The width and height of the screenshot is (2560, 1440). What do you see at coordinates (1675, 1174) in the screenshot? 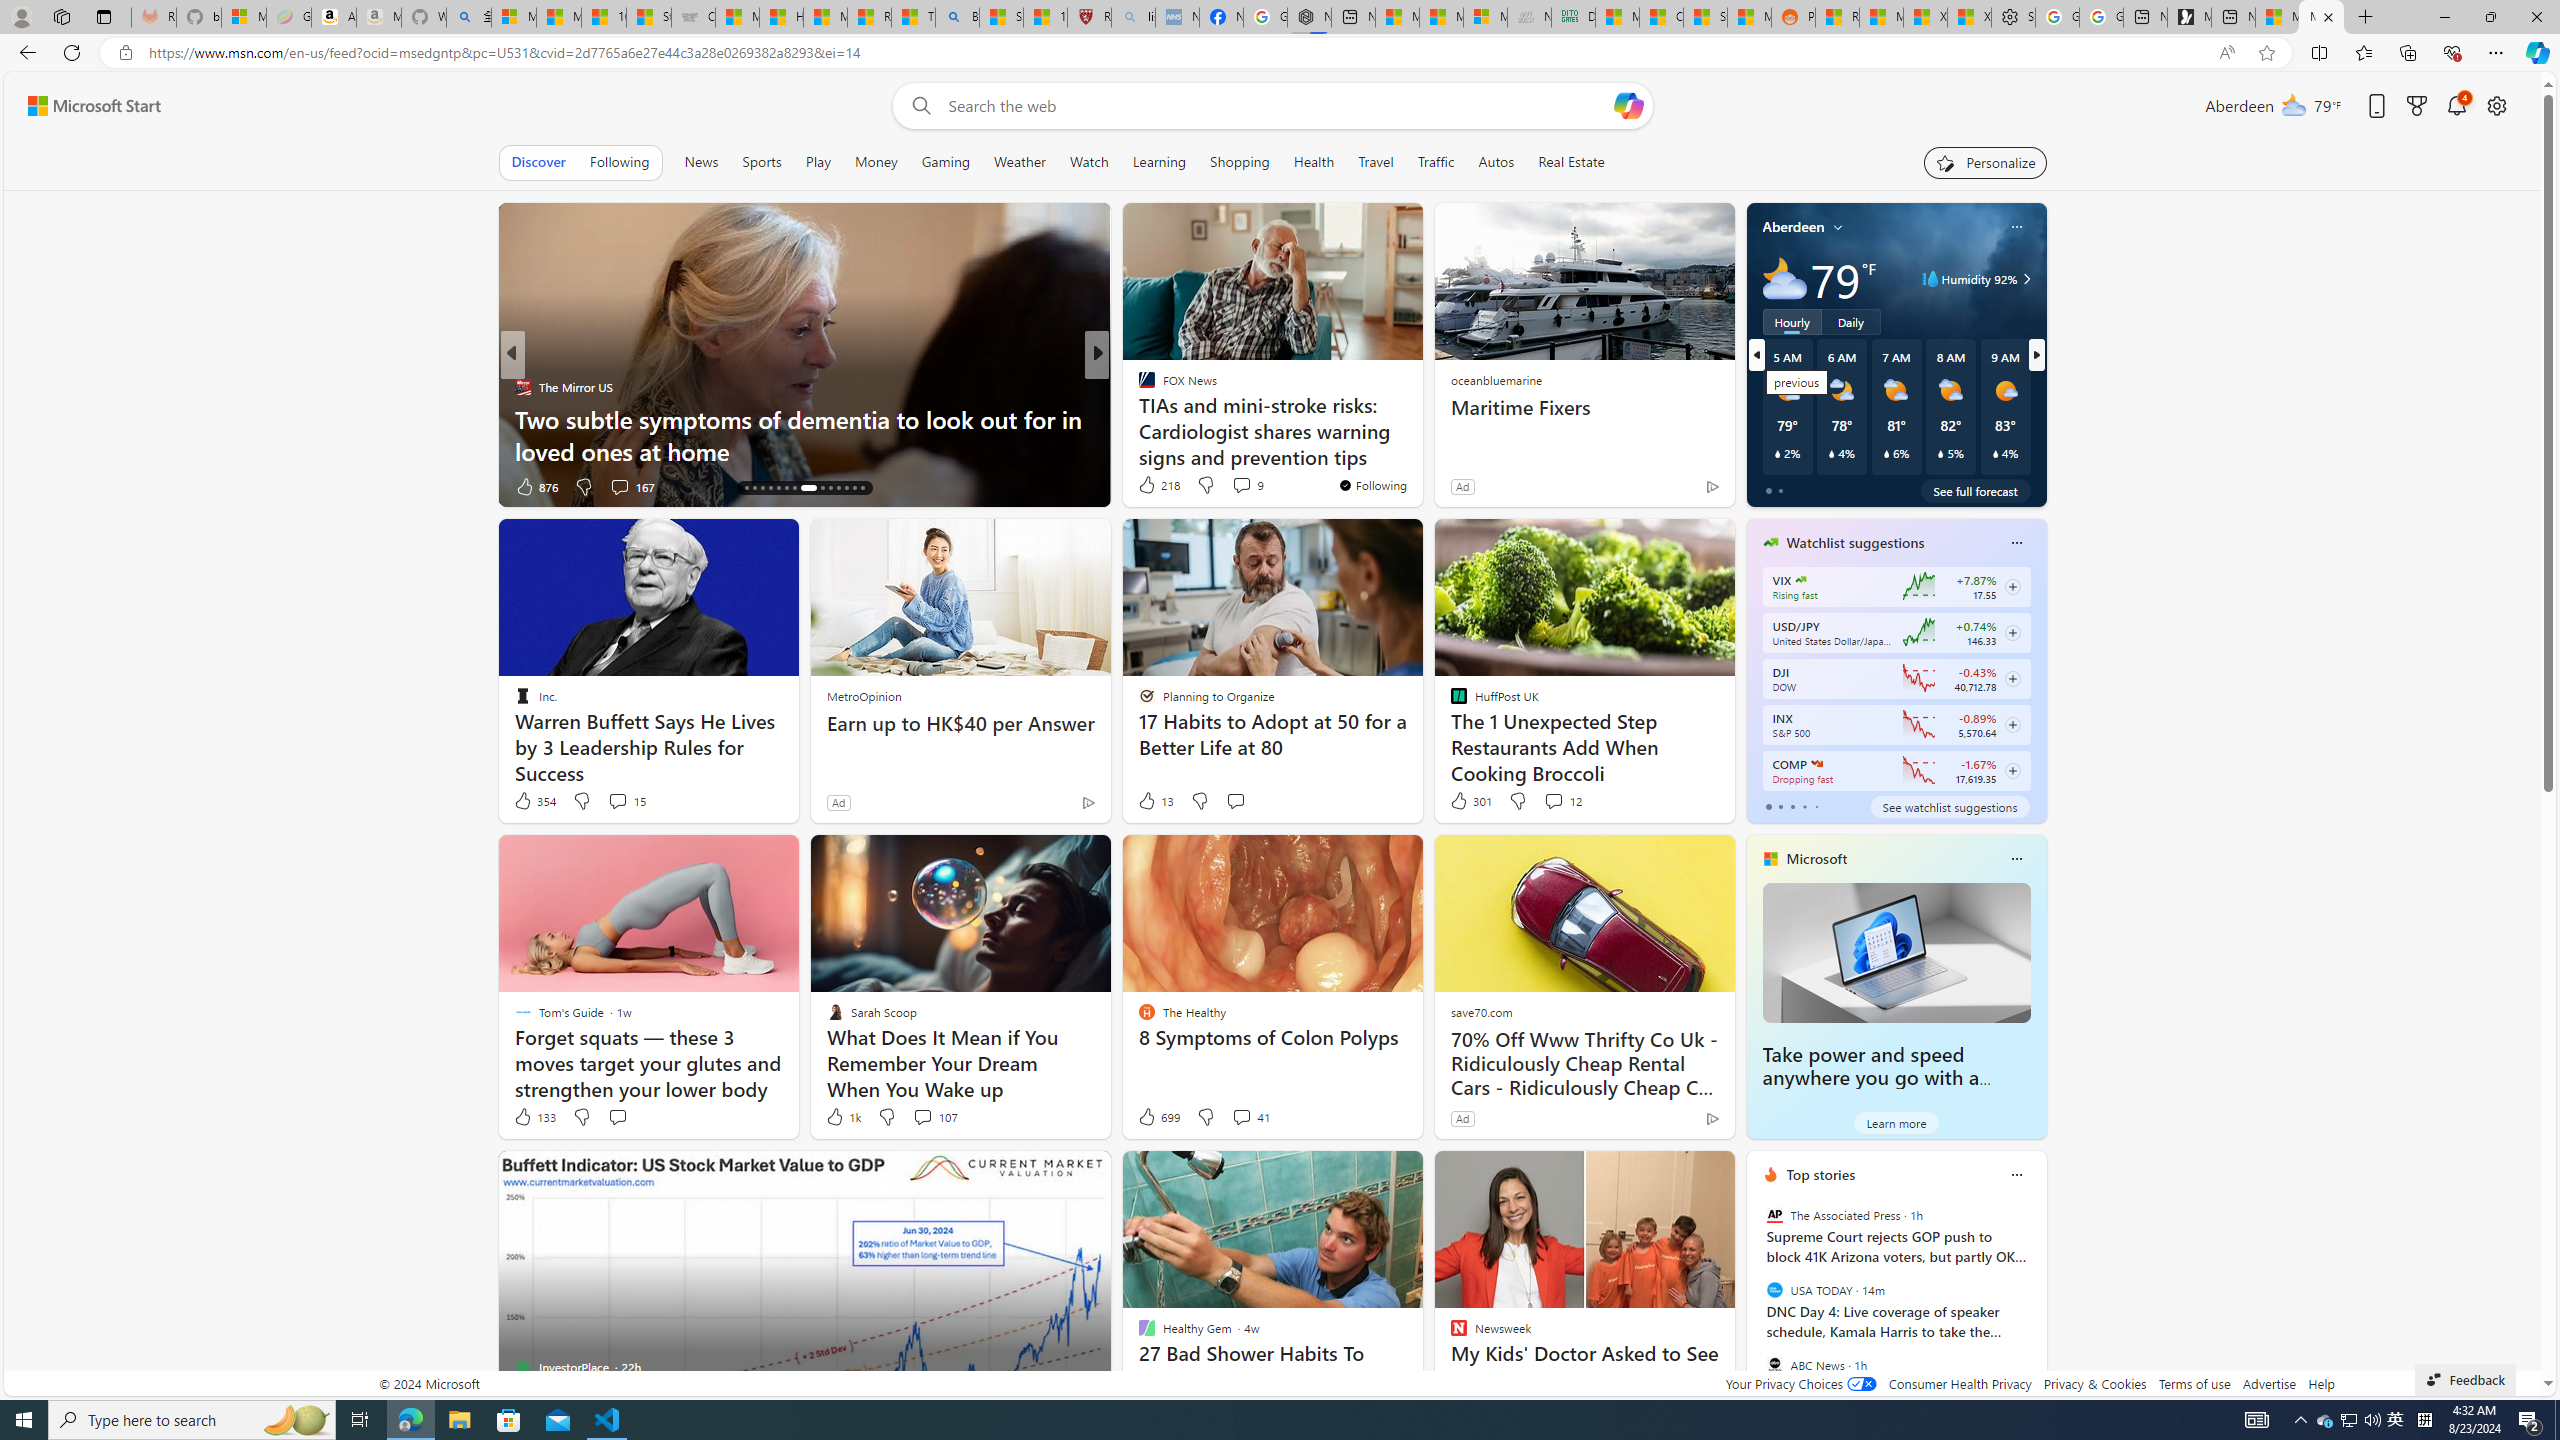
I see `Hide this story` at bounding box center [1675, 1174].